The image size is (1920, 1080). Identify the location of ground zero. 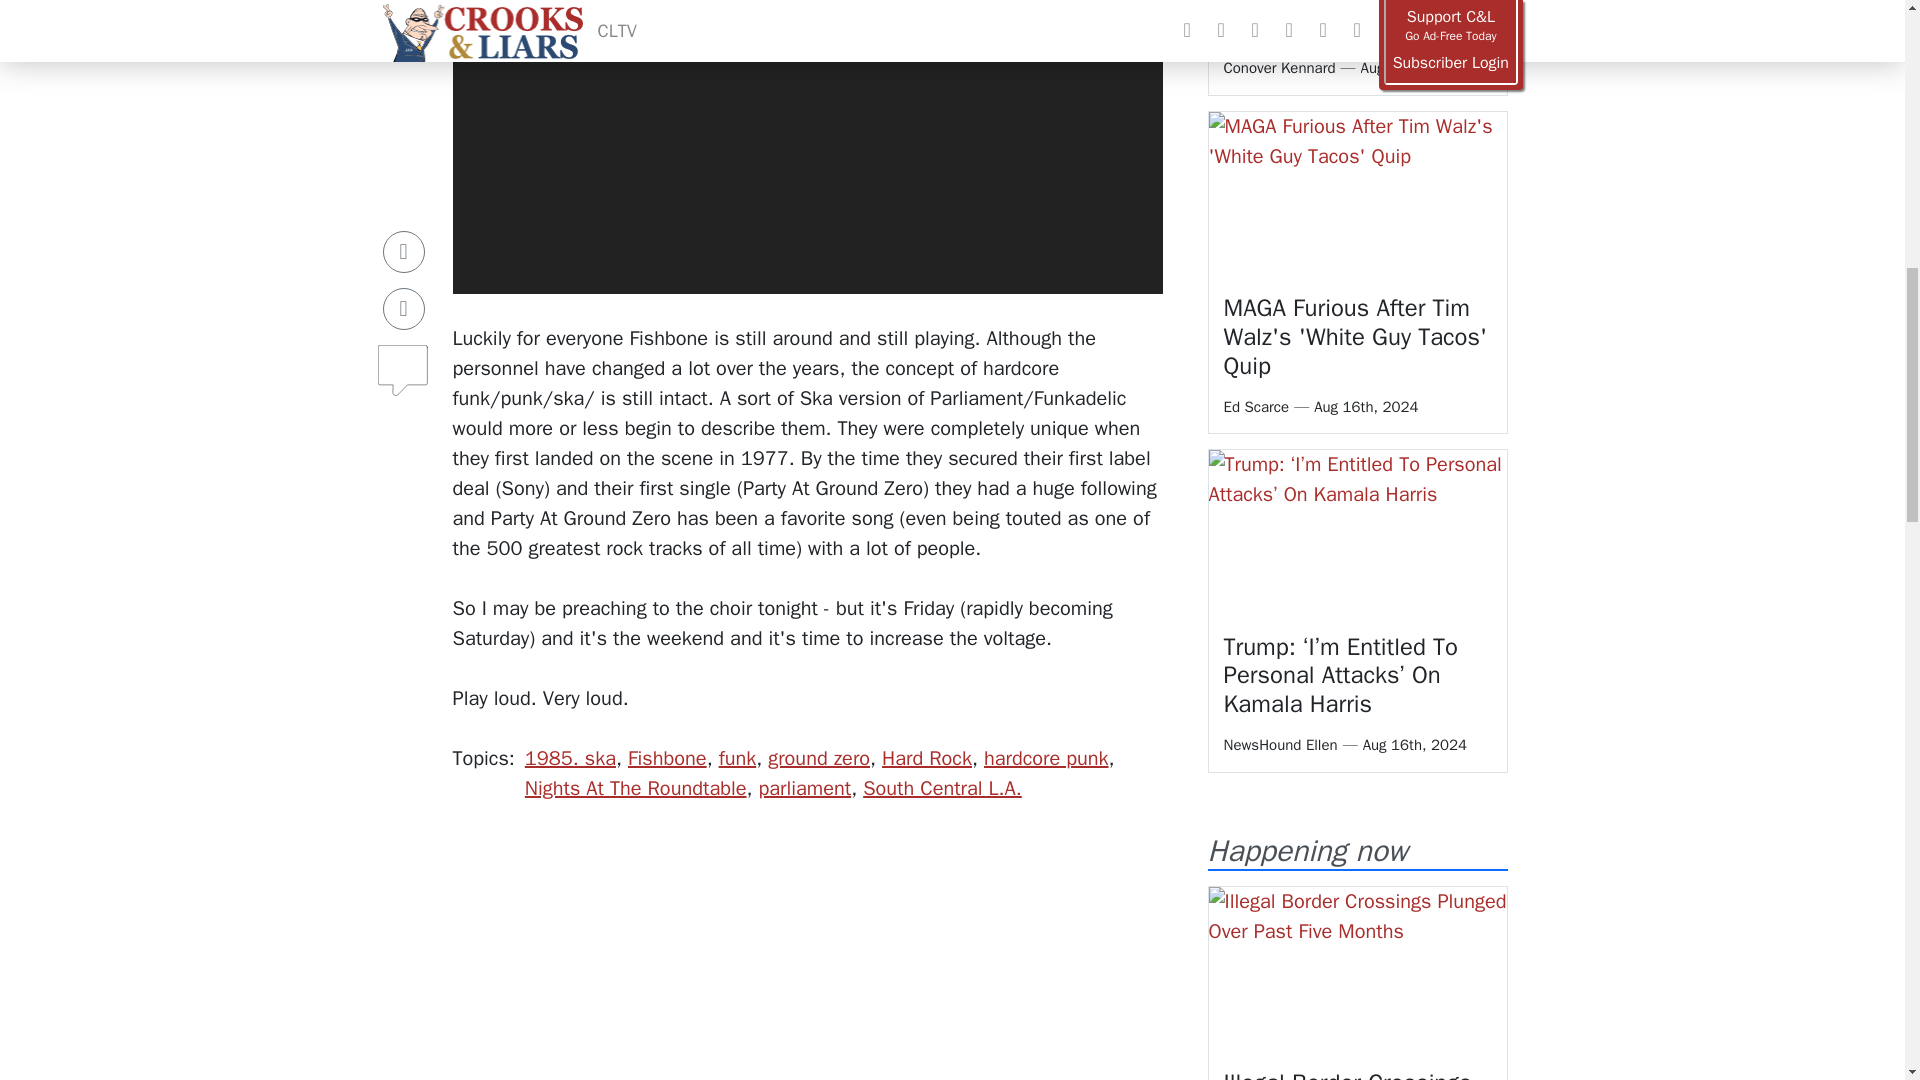
(818, 758).